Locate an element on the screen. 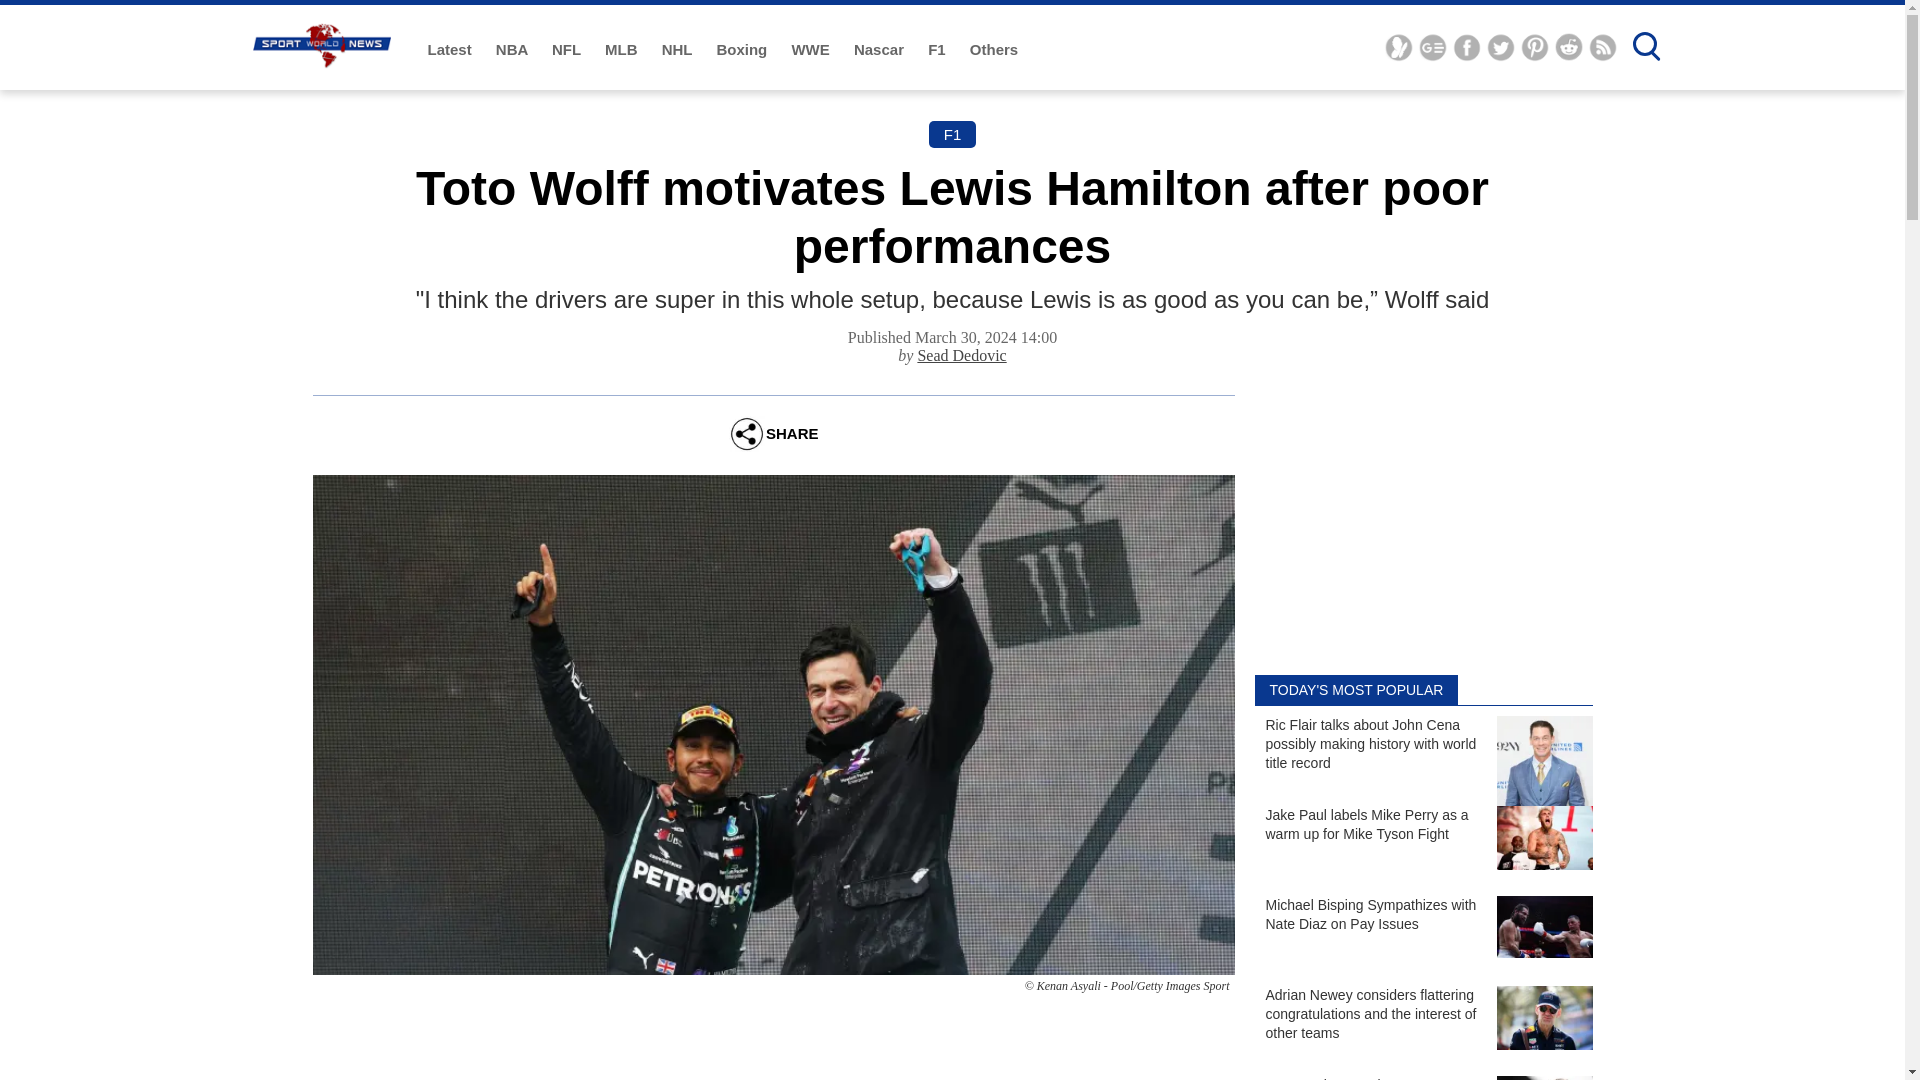  NHL is located at coordinates (679, 50).